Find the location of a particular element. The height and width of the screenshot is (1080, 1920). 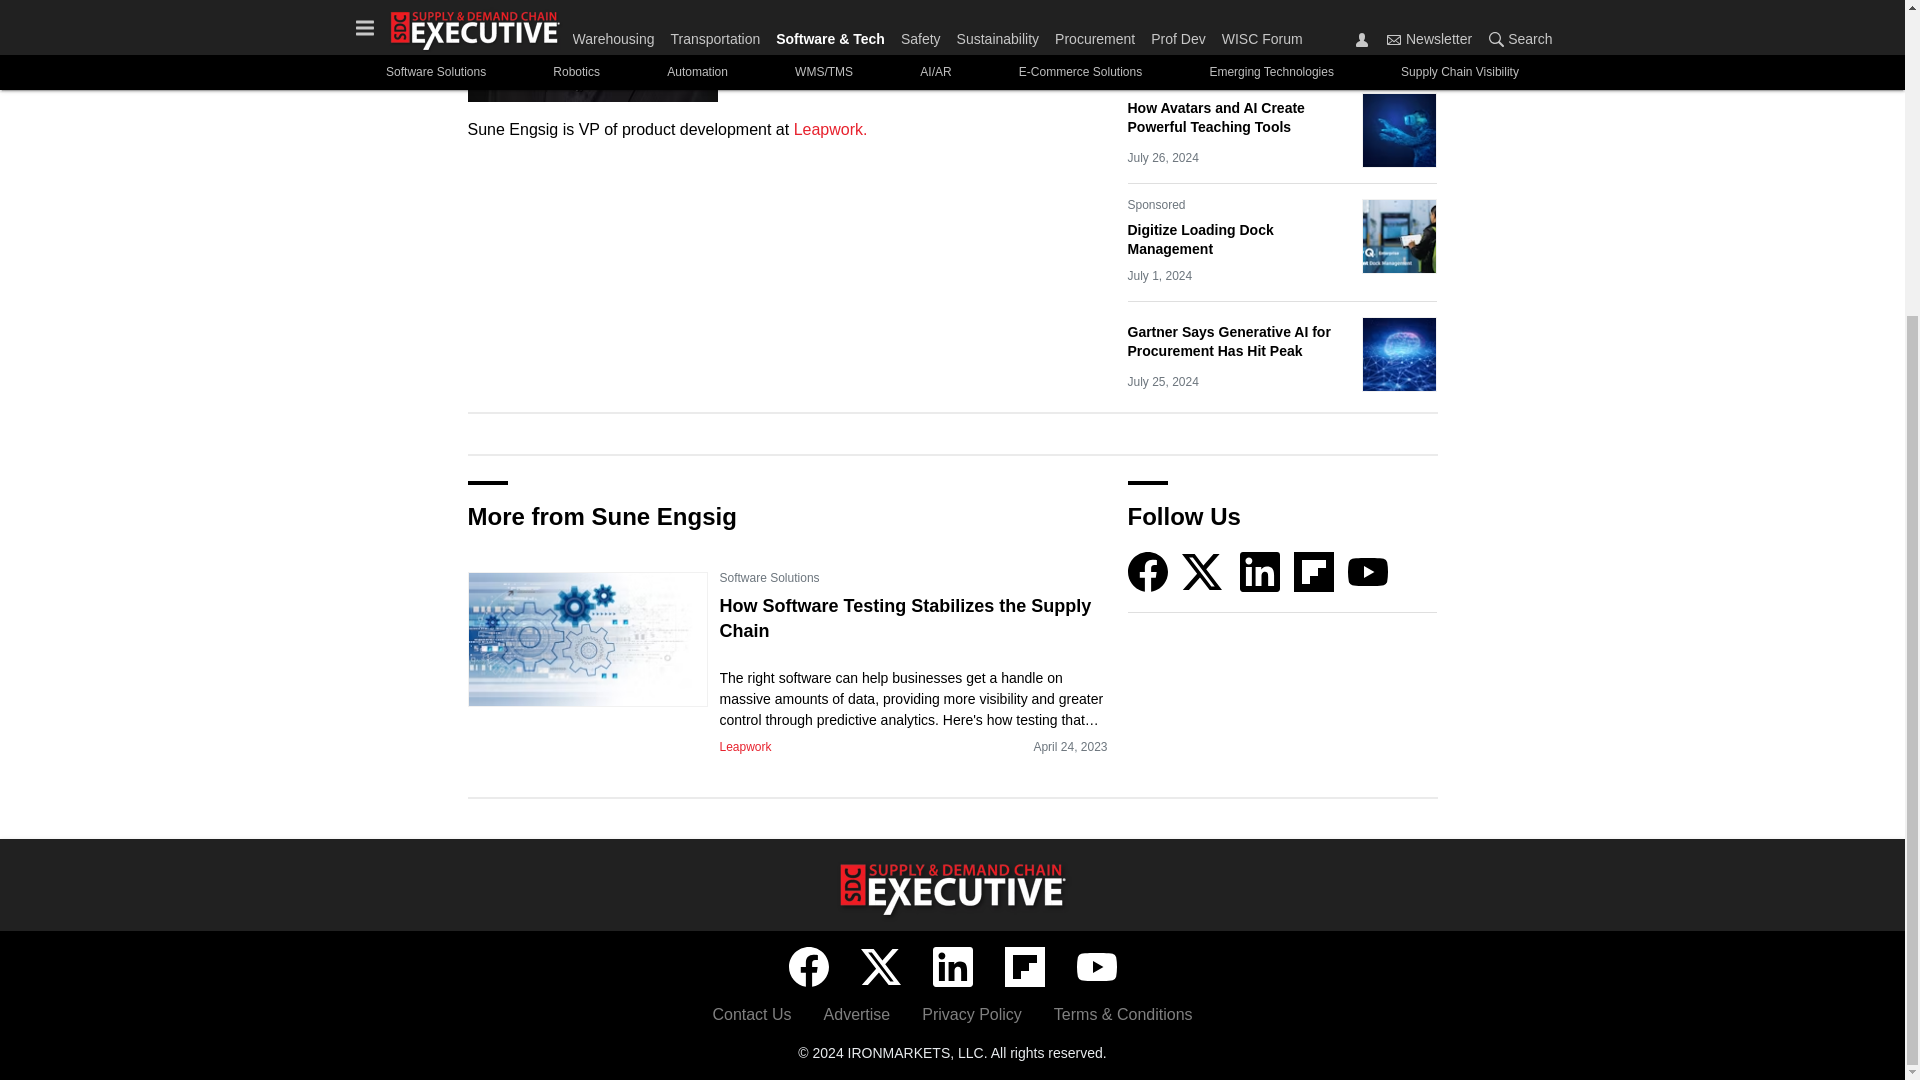

Visit us on Youtube is located at coordinates (1368, 570).